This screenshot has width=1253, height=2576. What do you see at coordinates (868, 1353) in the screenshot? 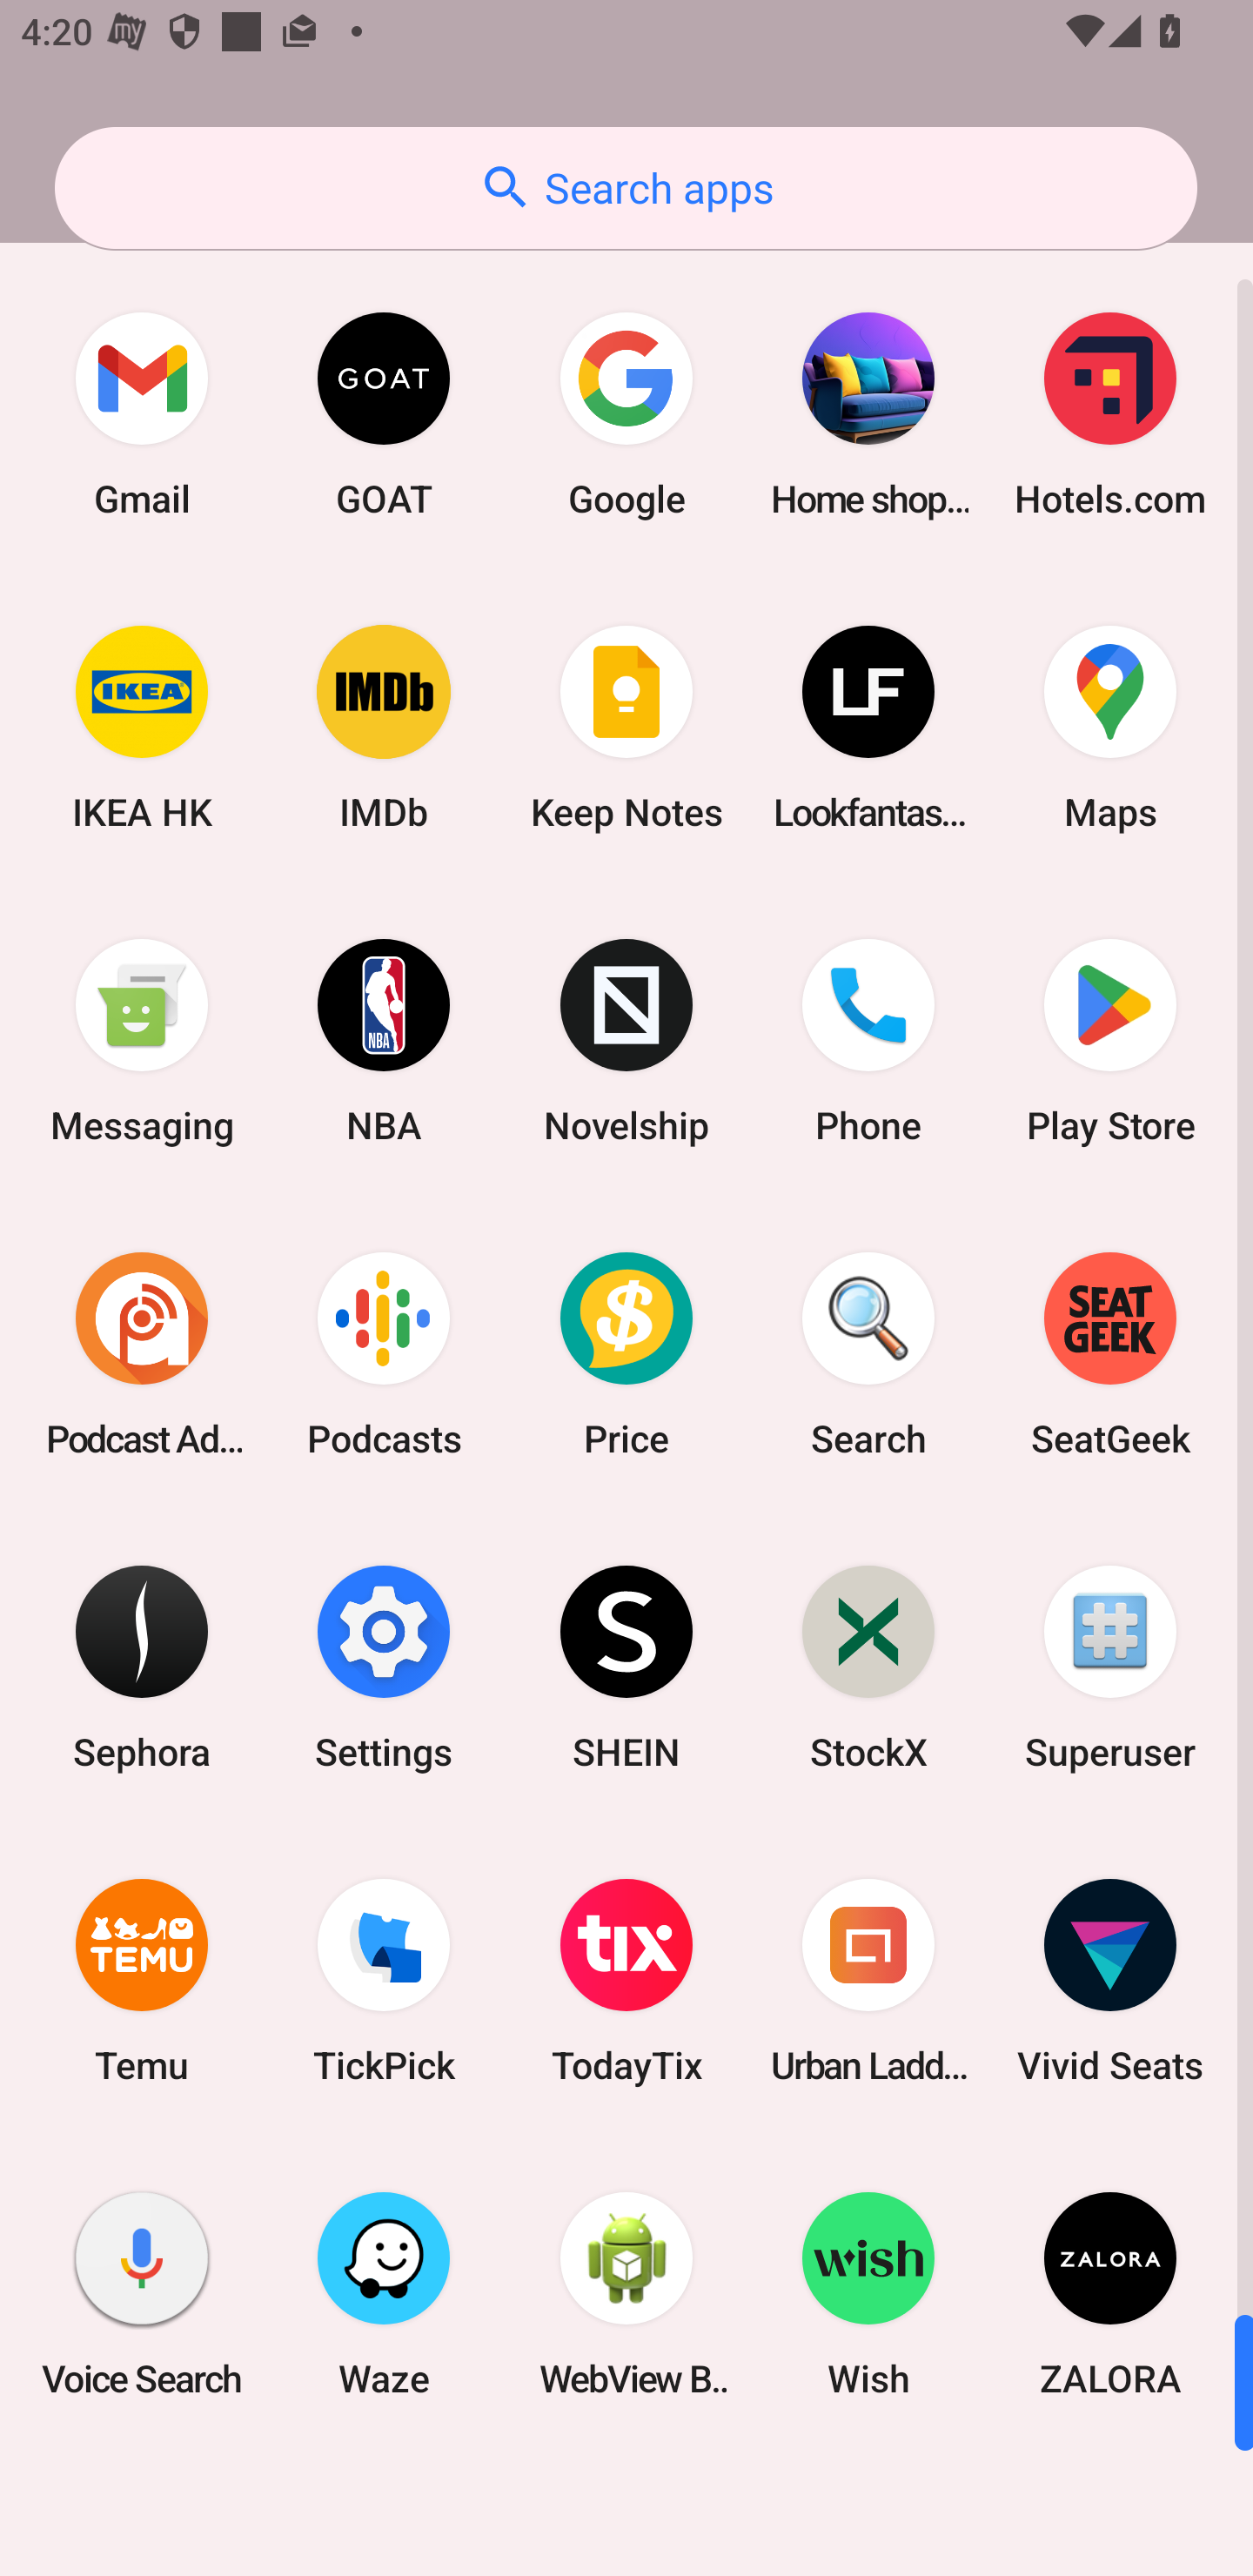
I see `Search` at bounding box center [868, 1353].